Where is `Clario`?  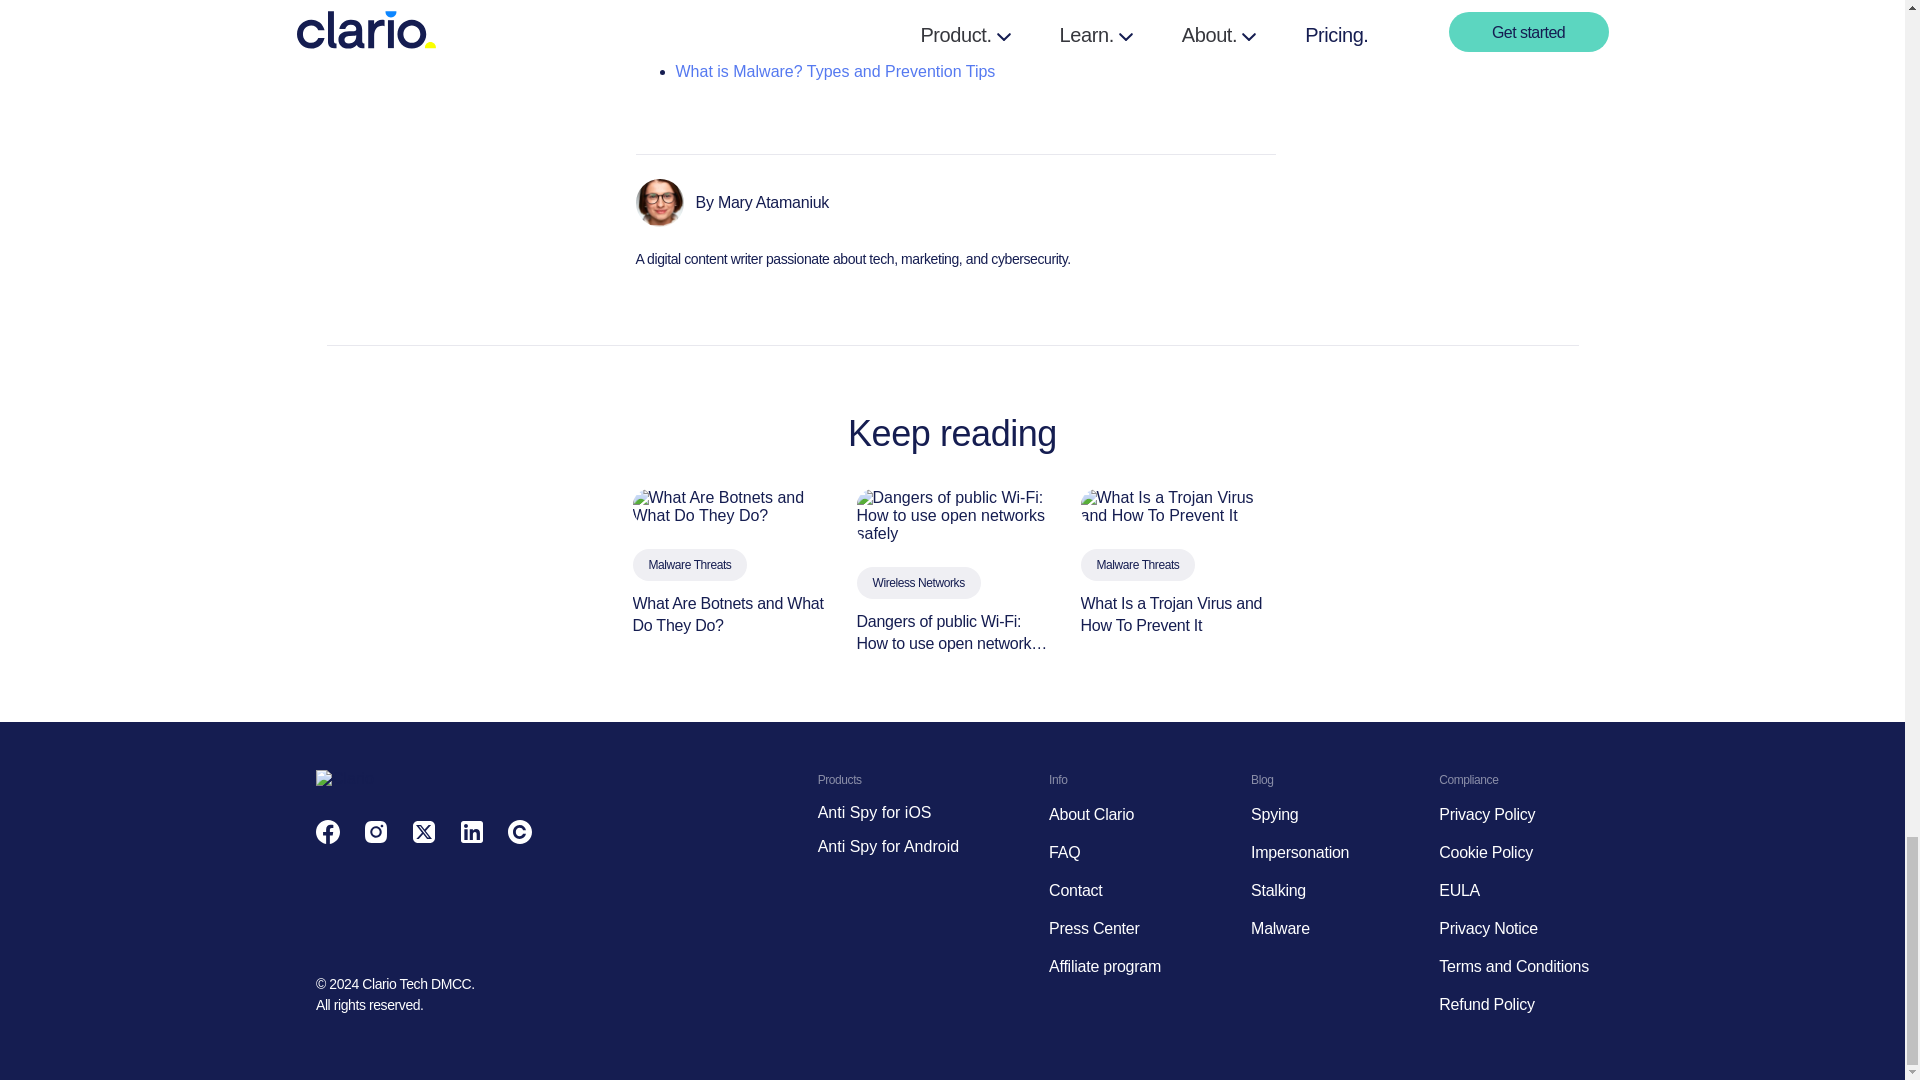 Clario is located at coordinates (345, 779).